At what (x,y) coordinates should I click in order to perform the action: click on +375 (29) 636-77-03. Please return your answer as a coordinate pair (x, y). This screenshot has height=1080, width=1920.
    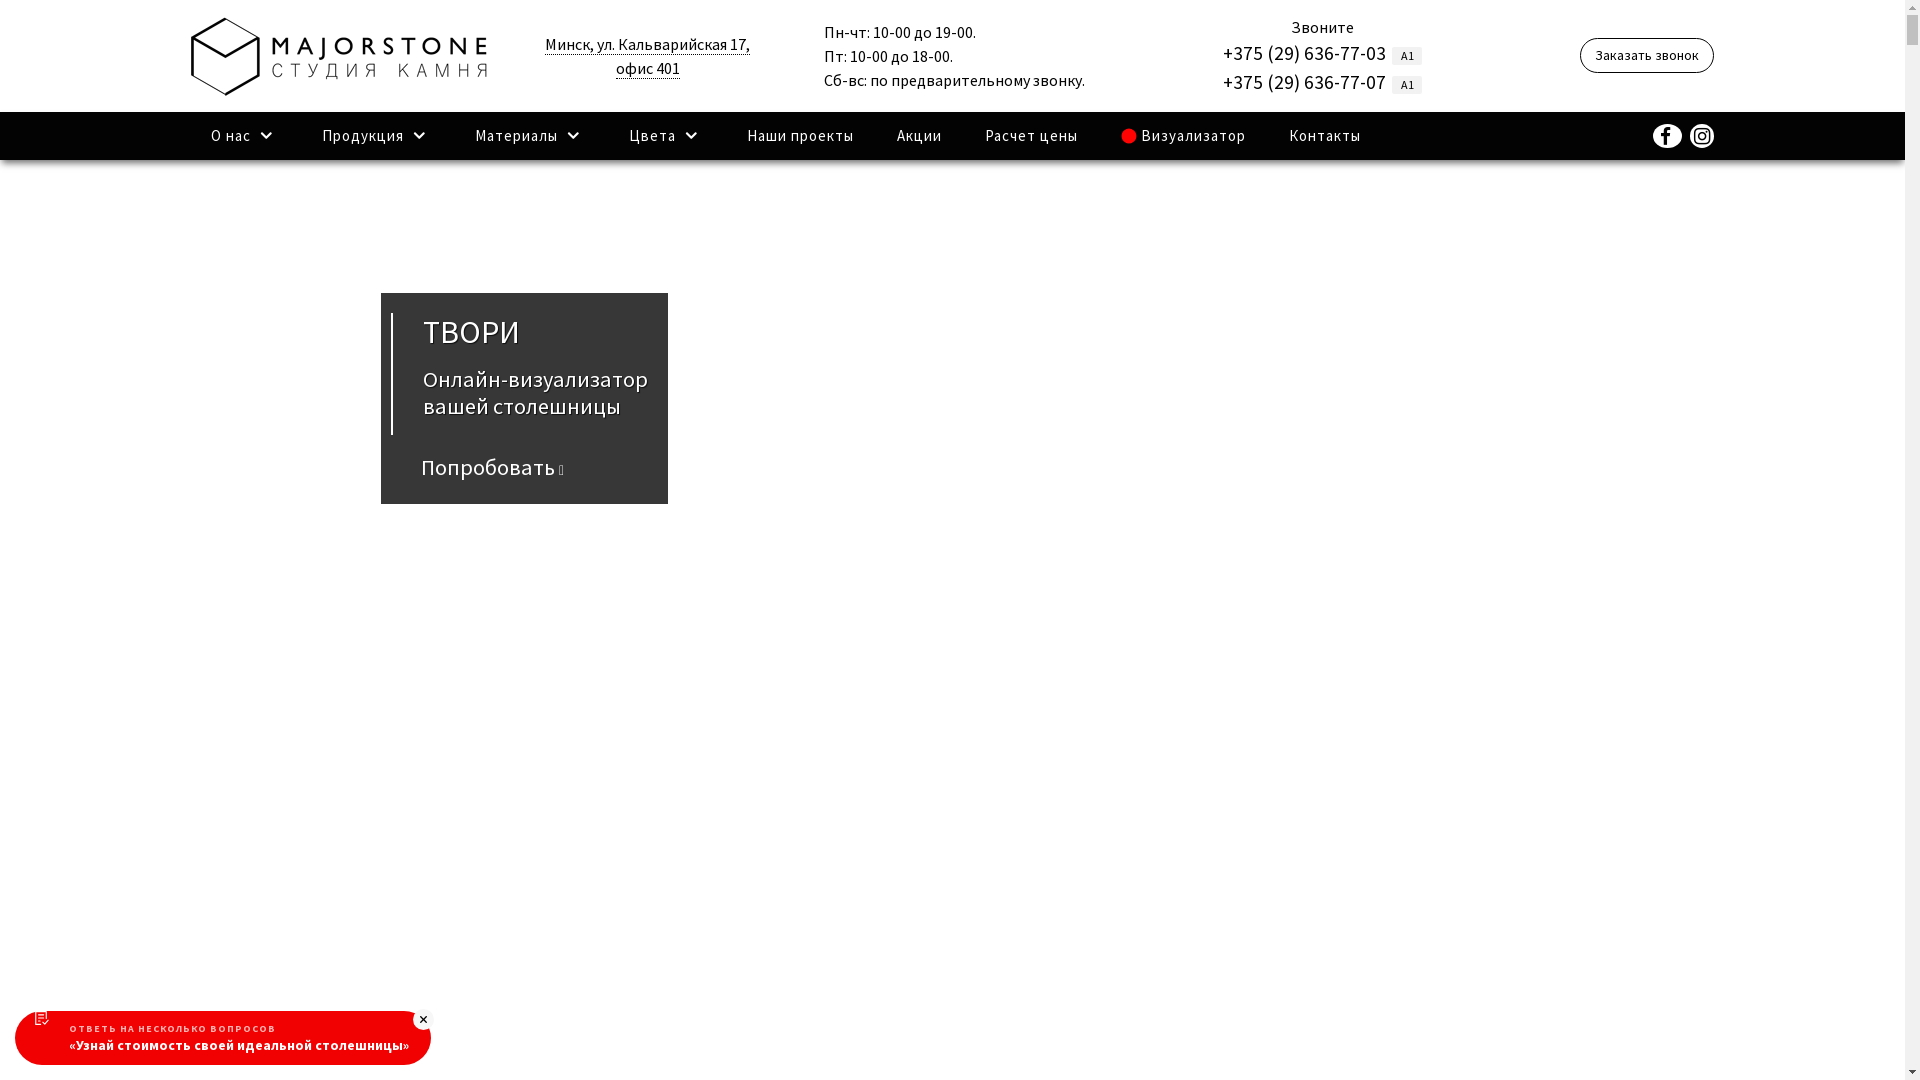
    Looking at the image, I should click on (1304, 53).